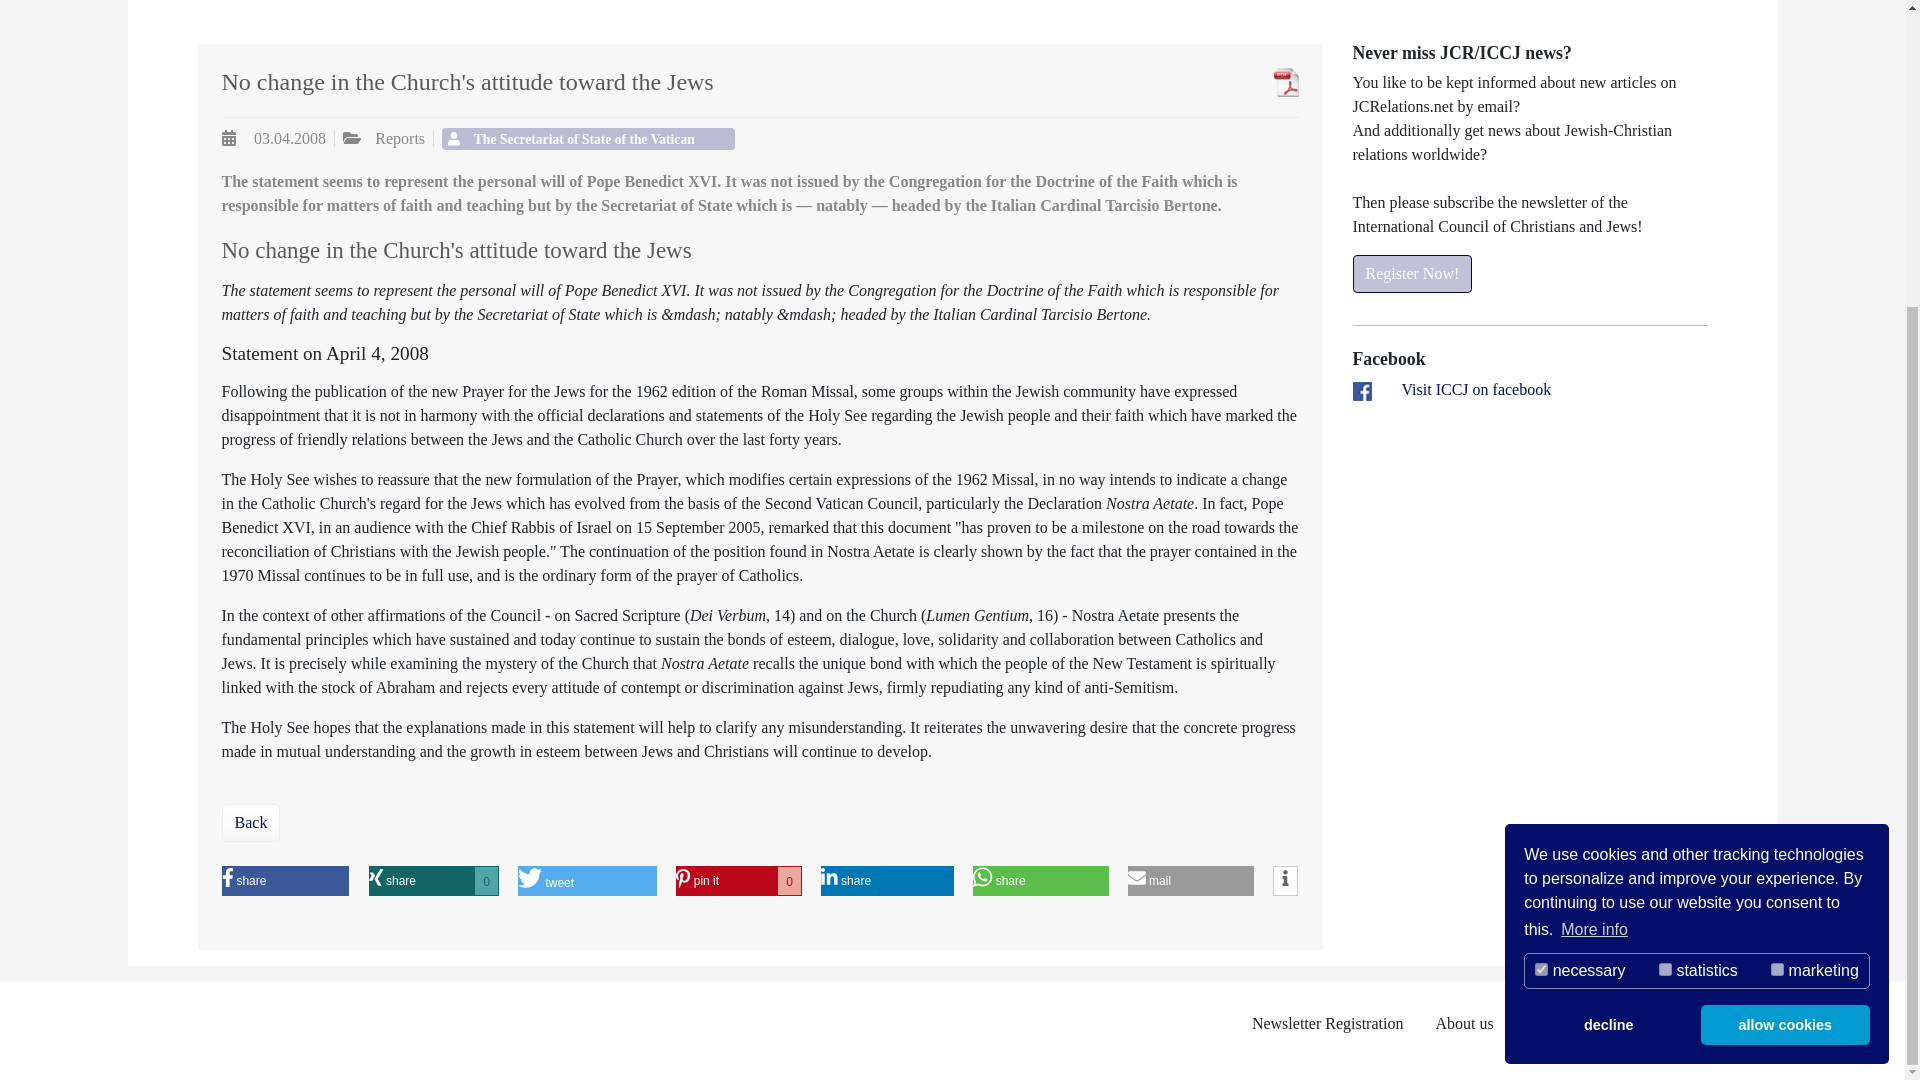 The image size is (1920, 1080). Describe the element at coordinates (445, 881) in the screenshot. I see `tweet` at that location.